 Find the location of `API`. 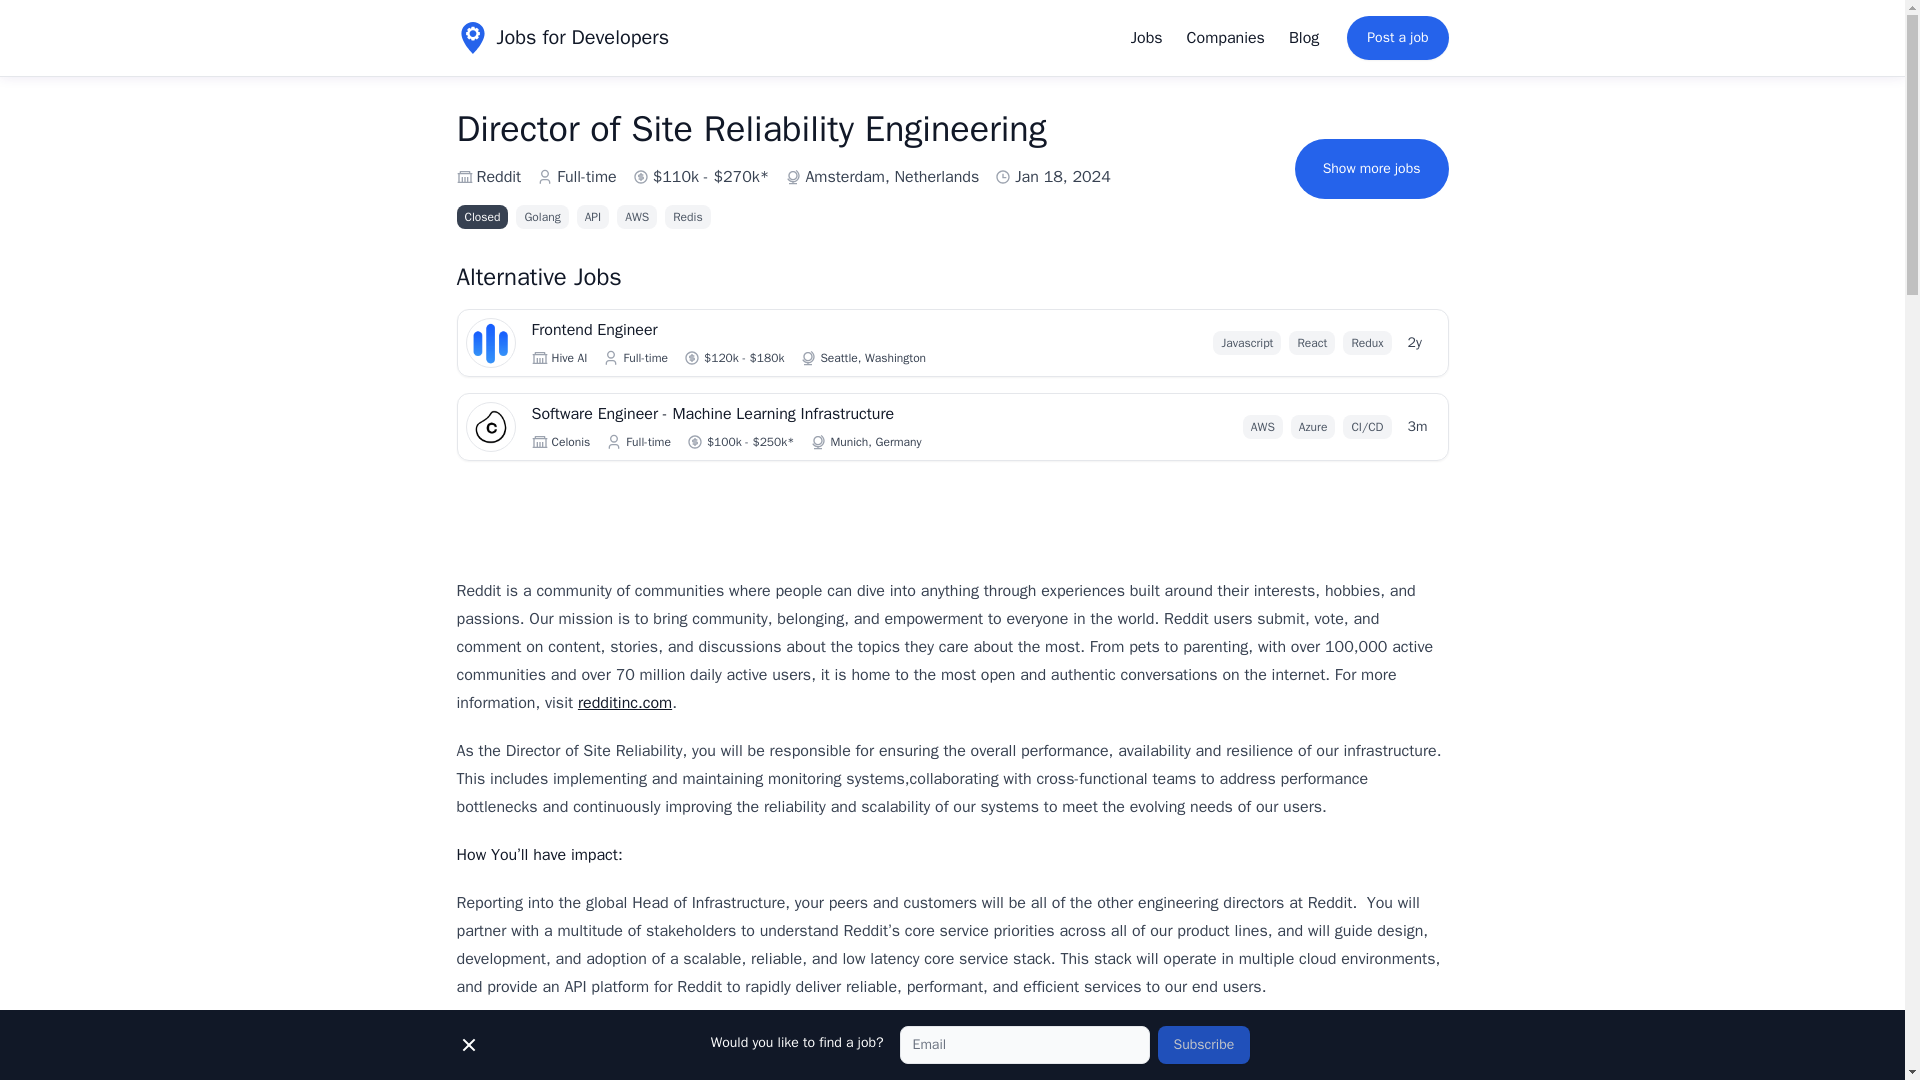

API is located at coordinates (594, 216).